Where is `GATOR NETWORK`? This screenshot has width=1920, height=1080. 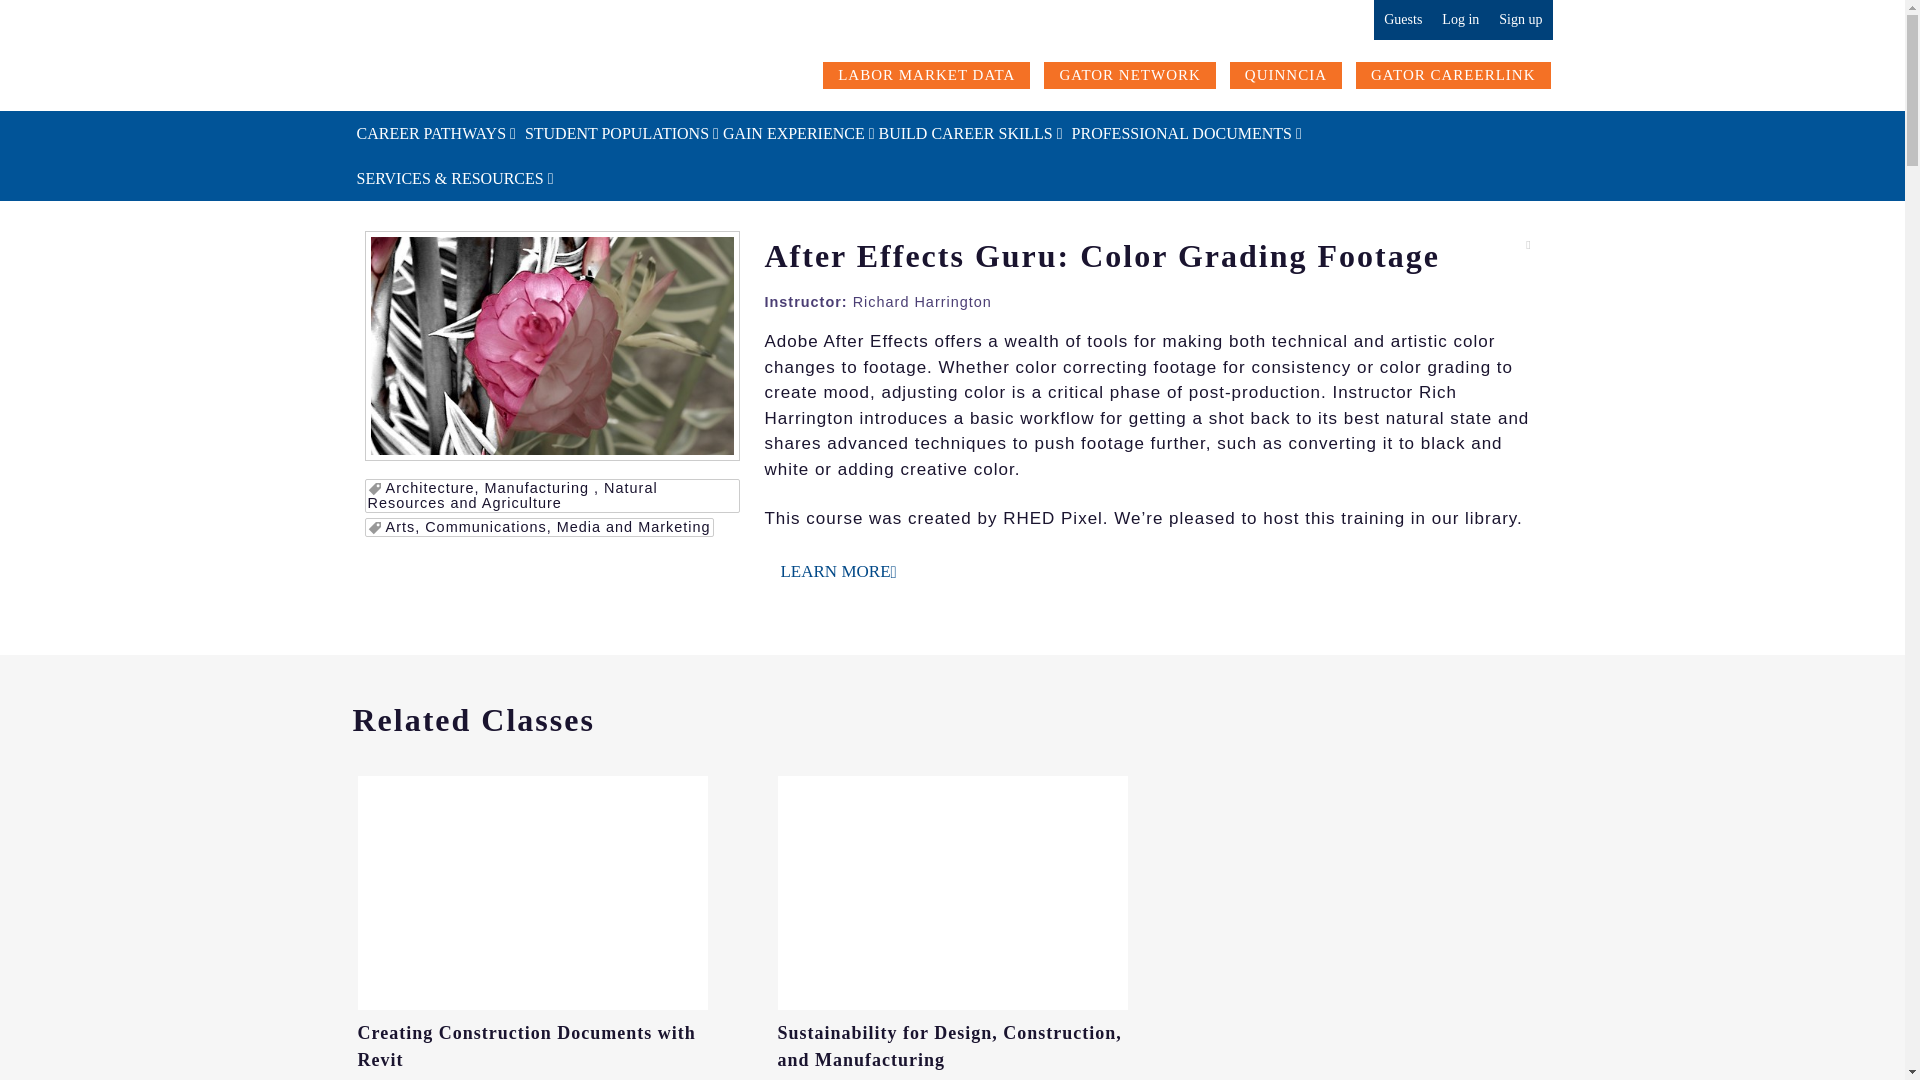
GATOR NETWORK is located at coordinates (1130, 75).